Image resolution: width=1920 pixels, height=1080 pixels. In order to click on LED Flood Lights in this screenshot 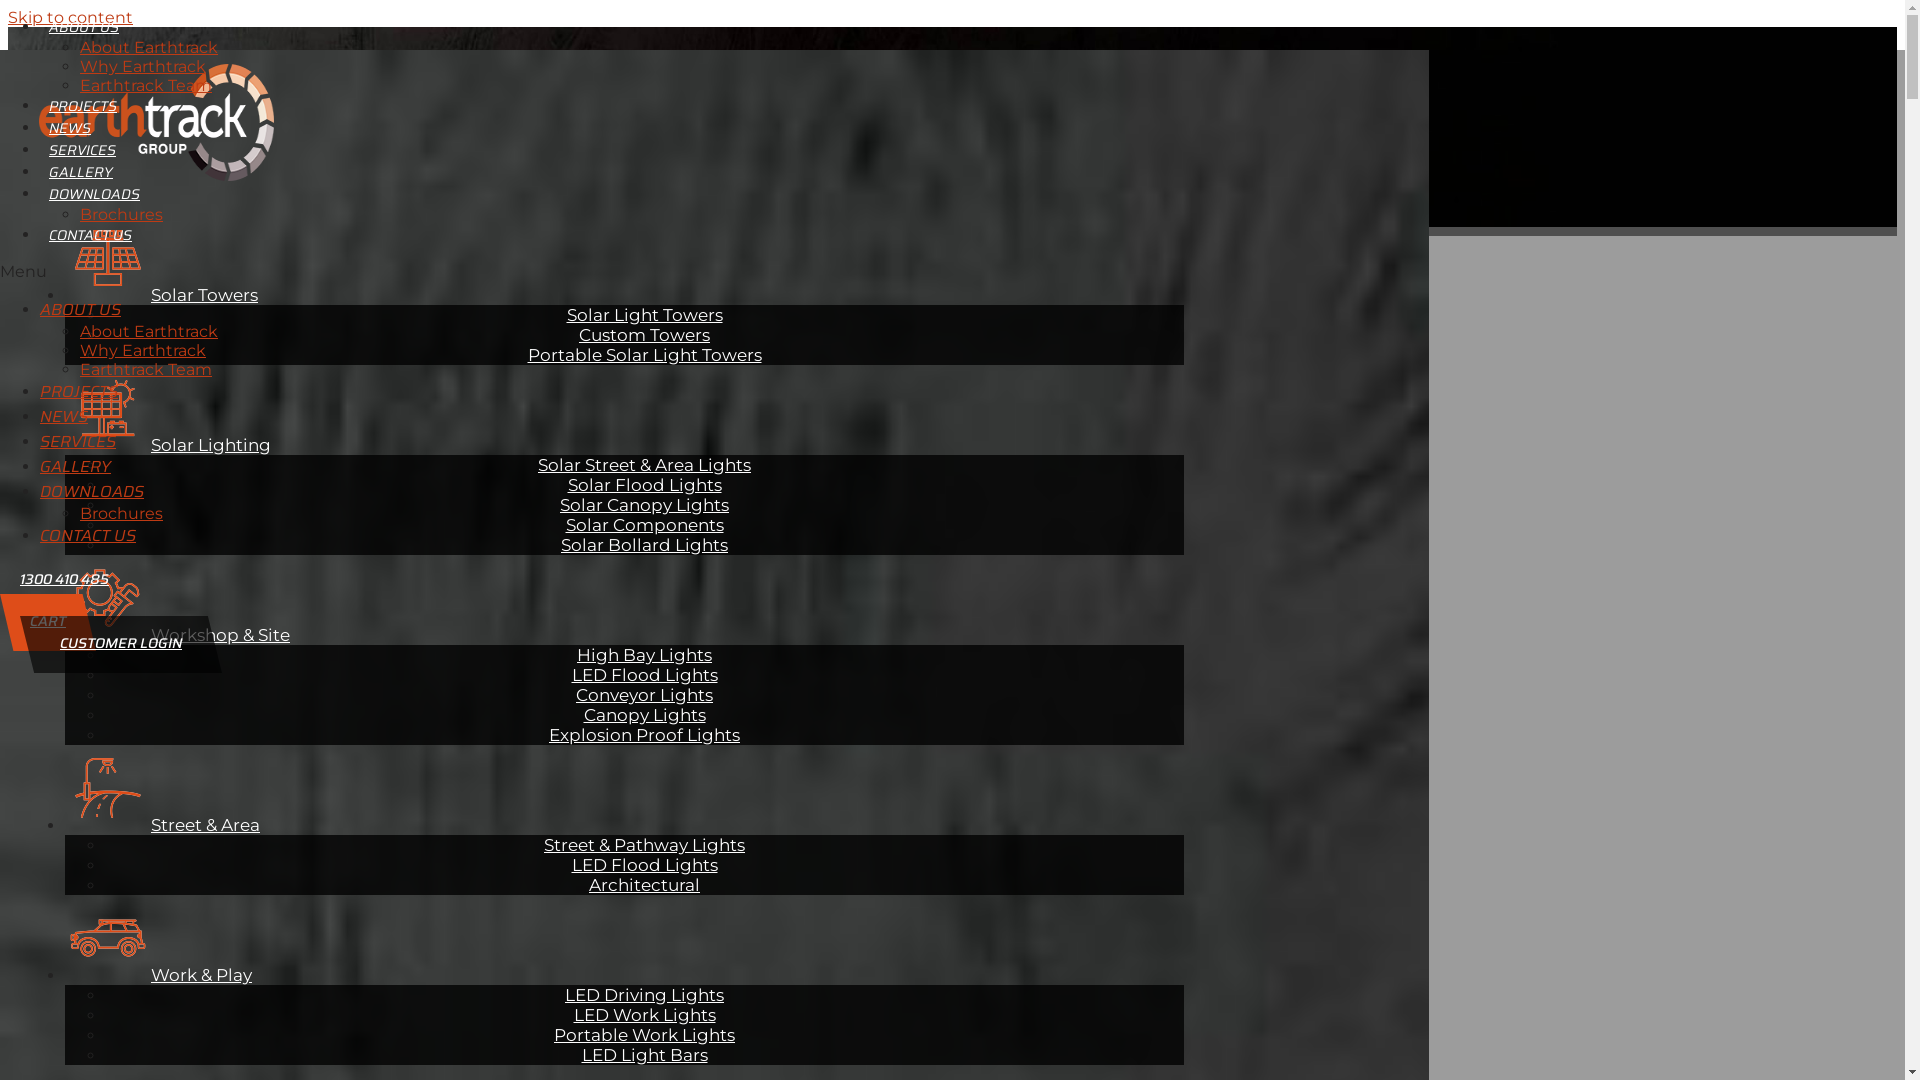, I will do `click(645, 674)`.